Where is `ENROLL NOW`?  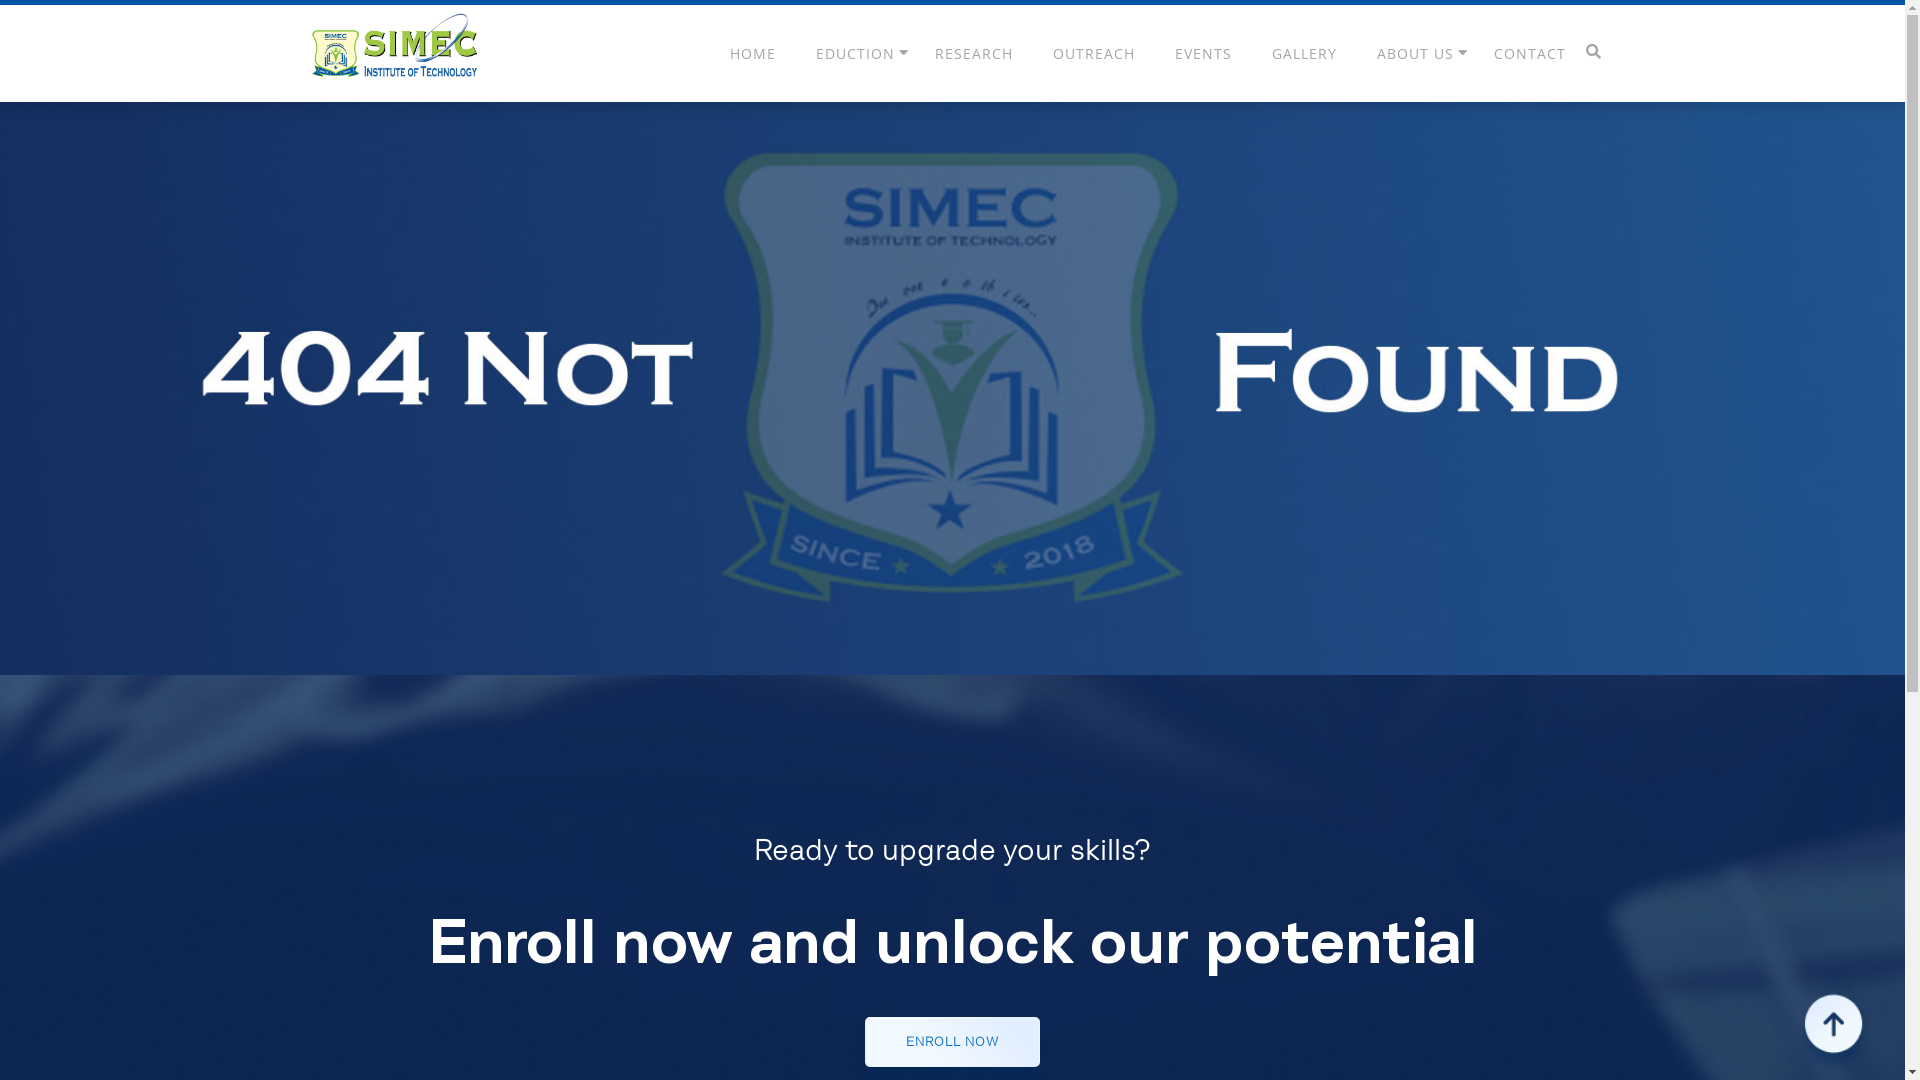 ENROLL NOW is located at coordinates (952, 1043).